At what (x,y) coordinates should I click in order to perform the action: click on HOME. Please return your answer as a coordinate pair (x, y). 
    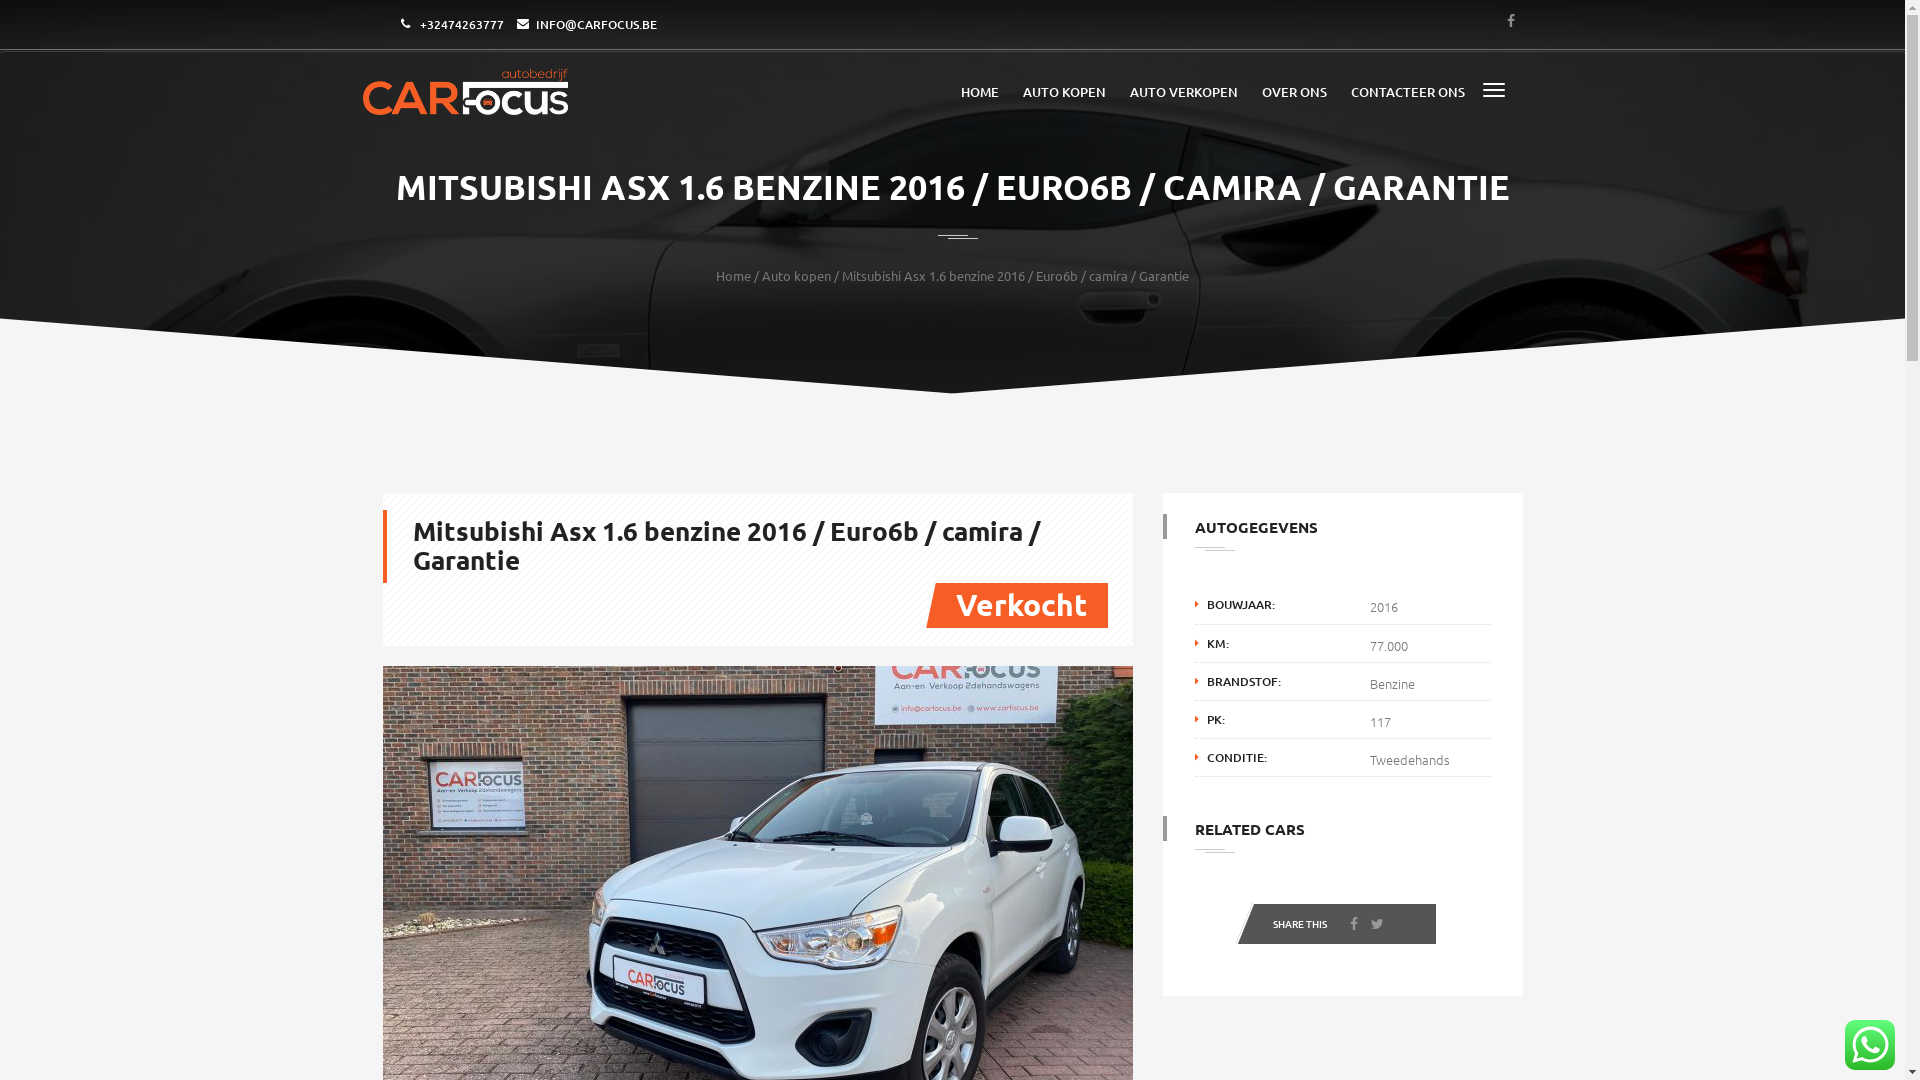
    Looking at the image, I should click on (979, 92).